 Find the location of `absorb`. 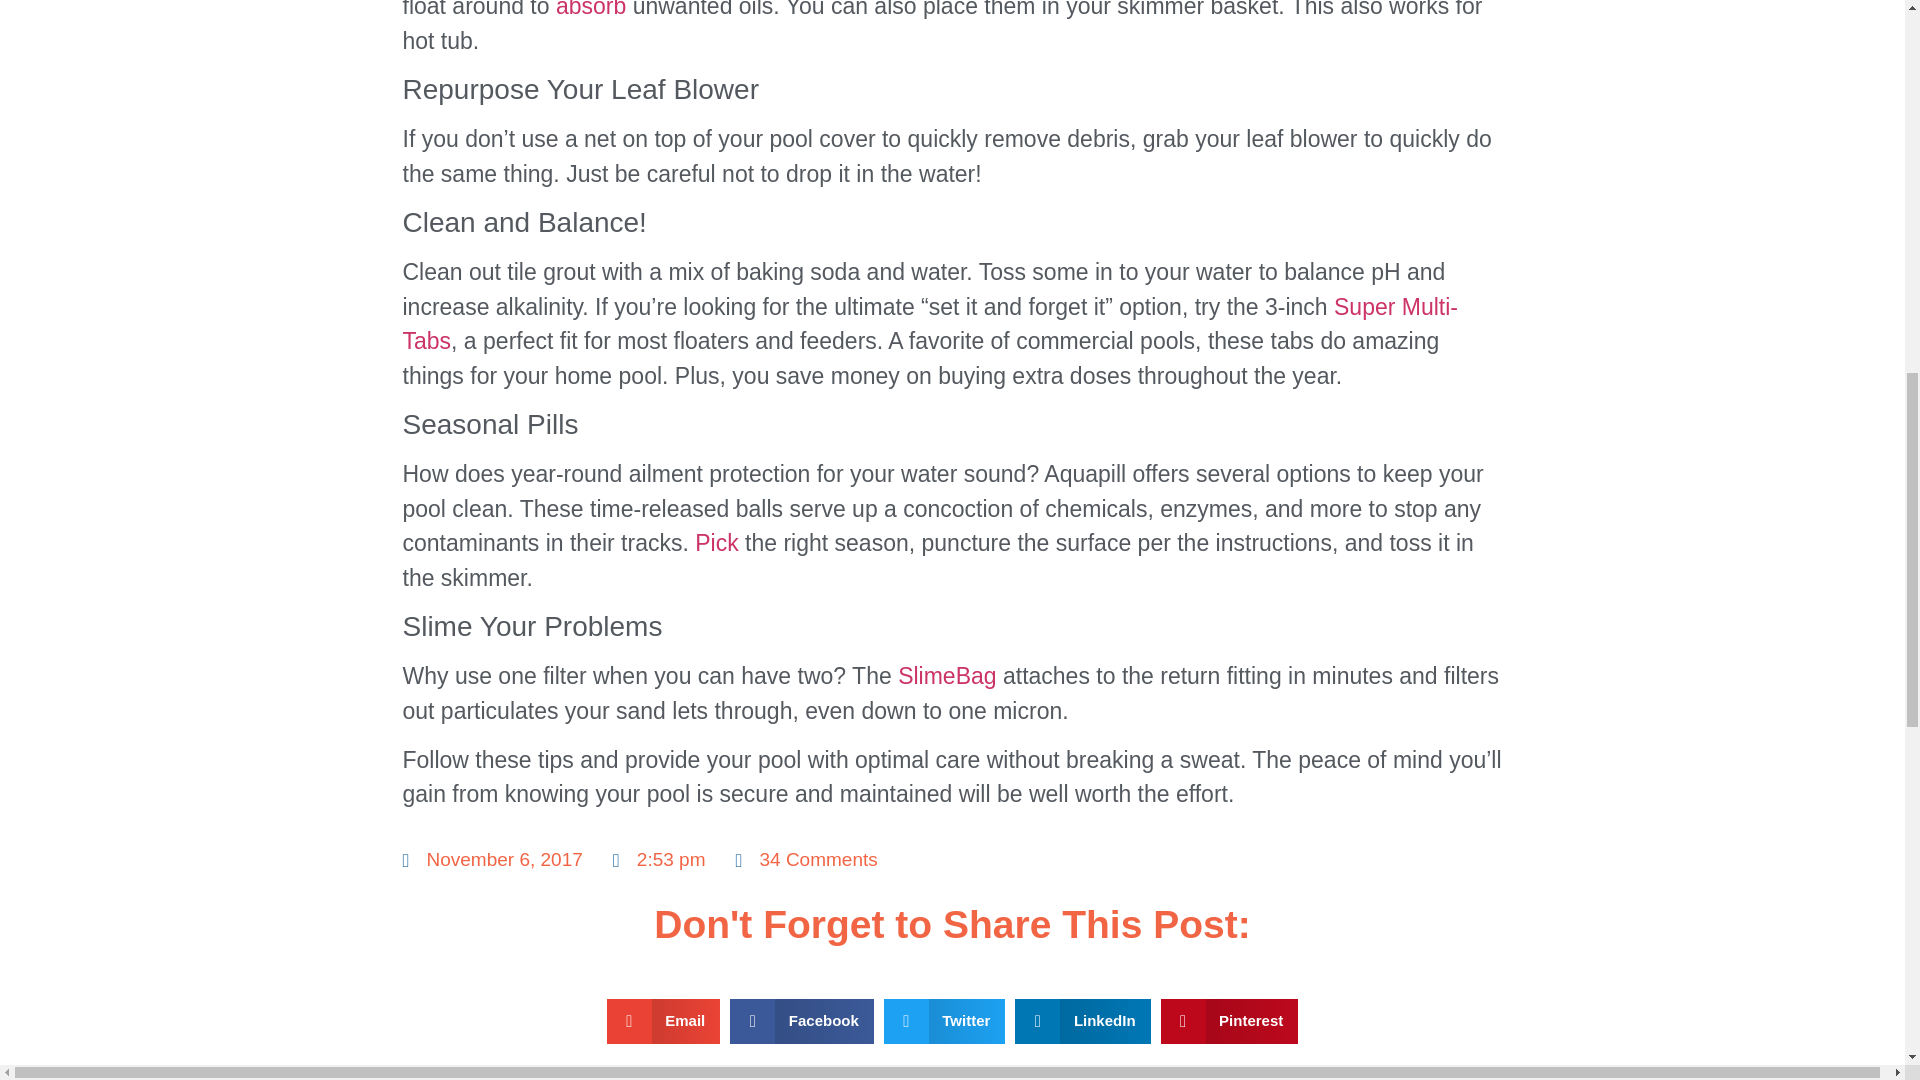

absorb is located at coordinates (590, 10).